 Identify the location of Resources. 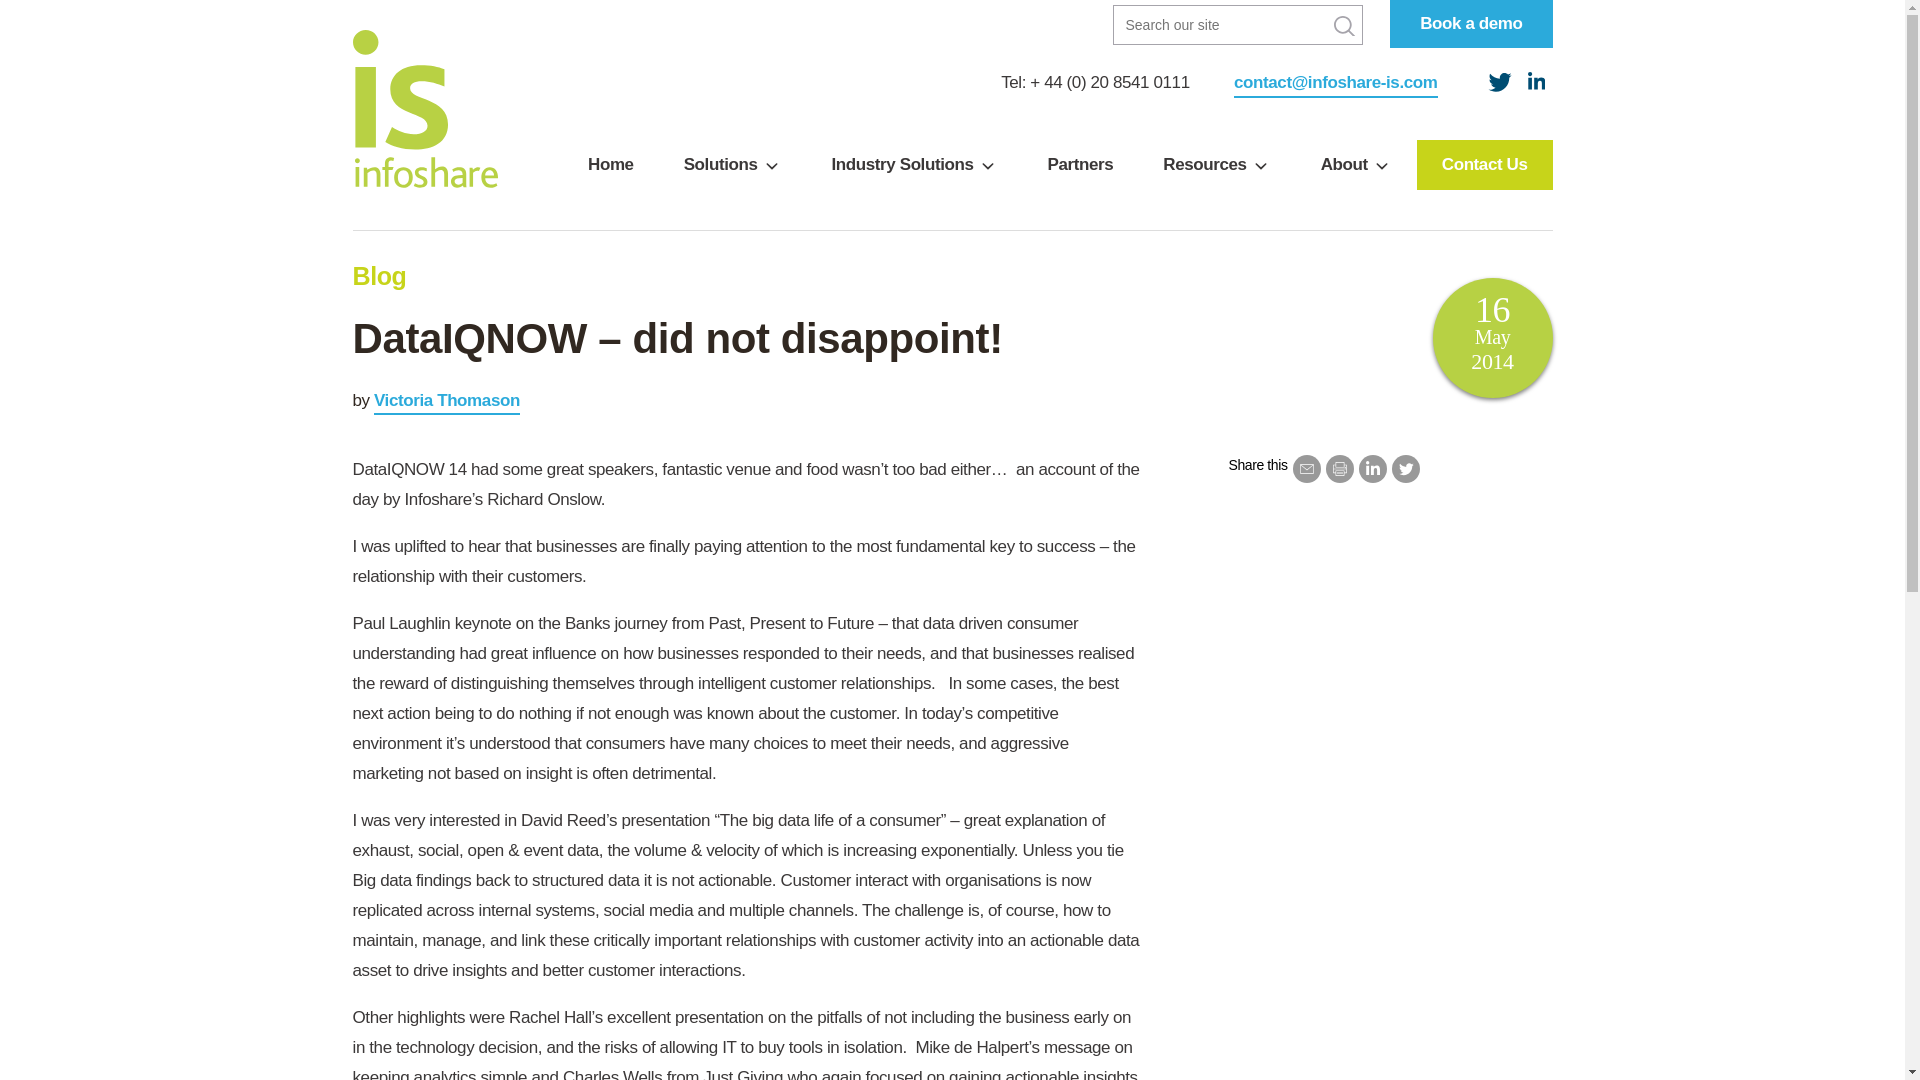
(1216, 165).